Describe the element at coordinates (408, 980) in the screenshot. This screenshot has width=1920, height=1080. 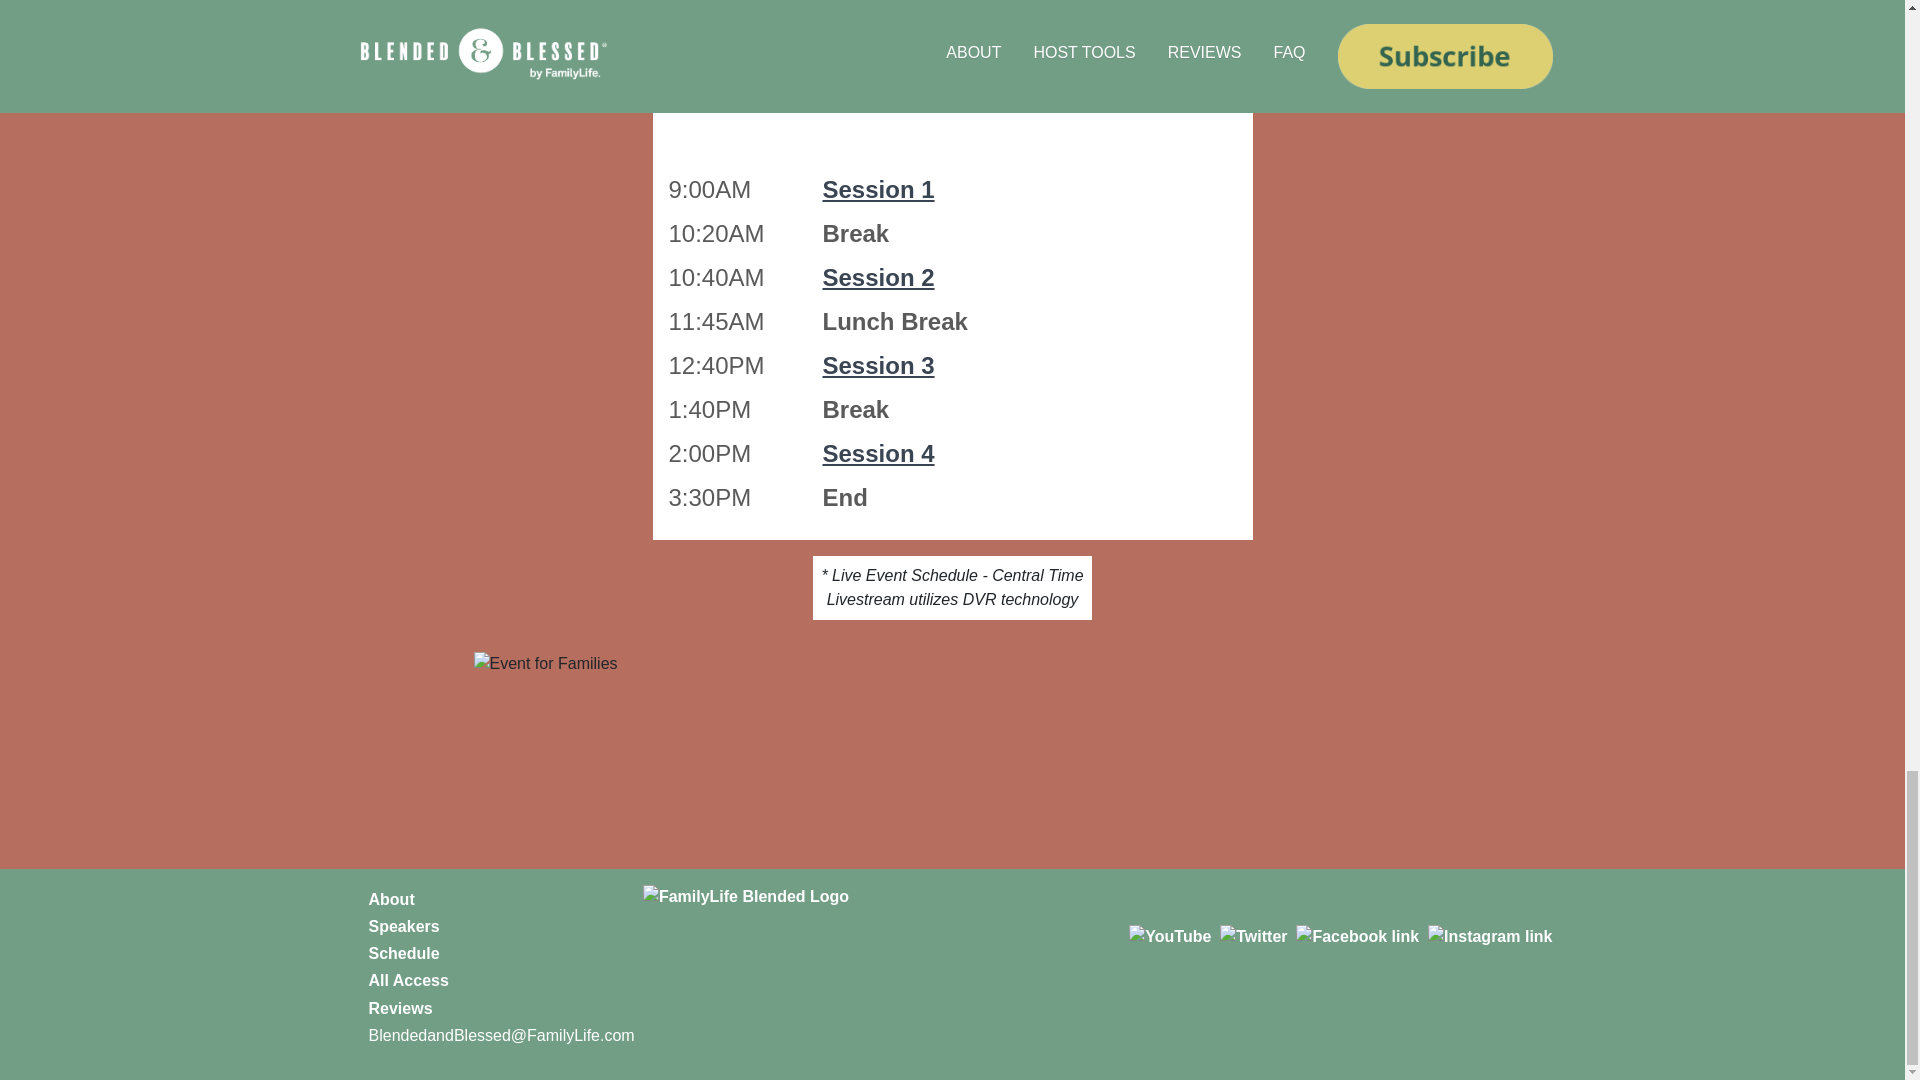
I see `All Access` at that location.